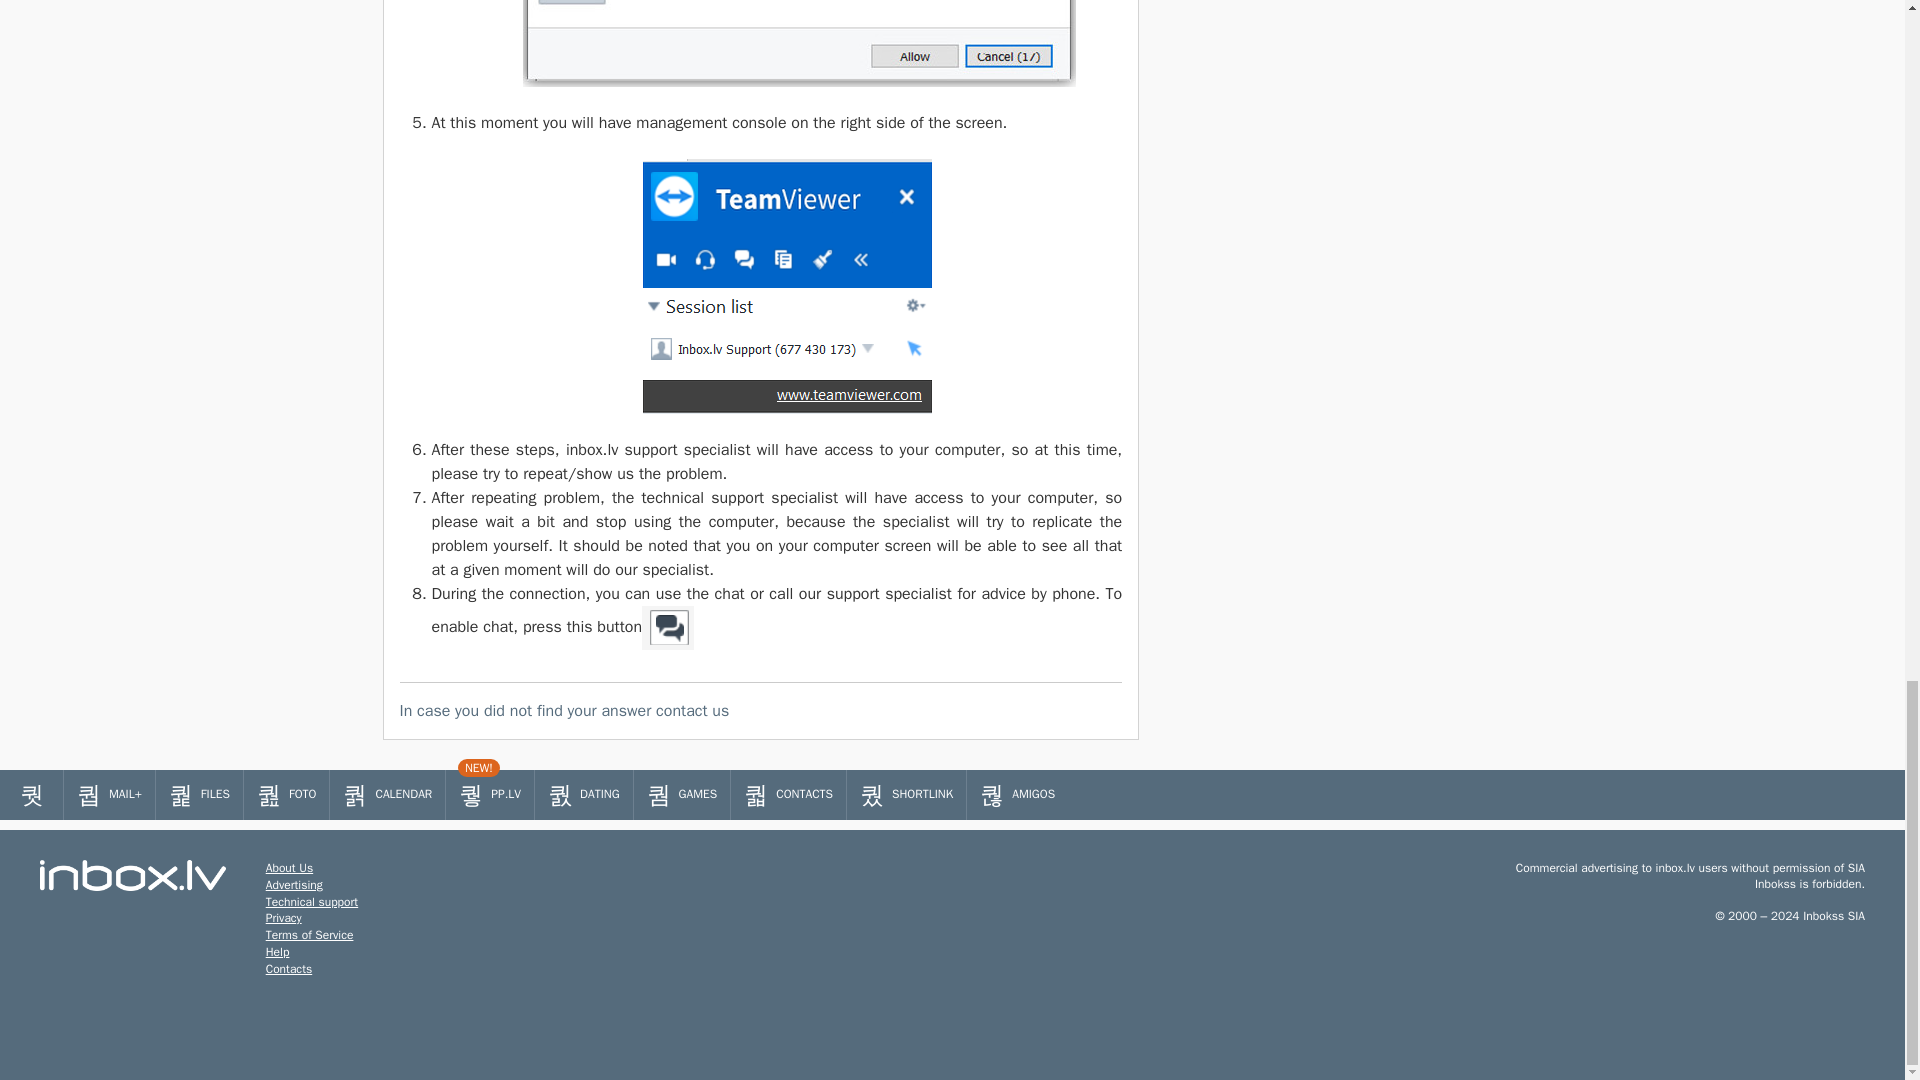 The height and width of the screenshot is (1080, 1920). Describe the element at coordinates (286, 794) in the screenshot. I see `FOTO` at that location.